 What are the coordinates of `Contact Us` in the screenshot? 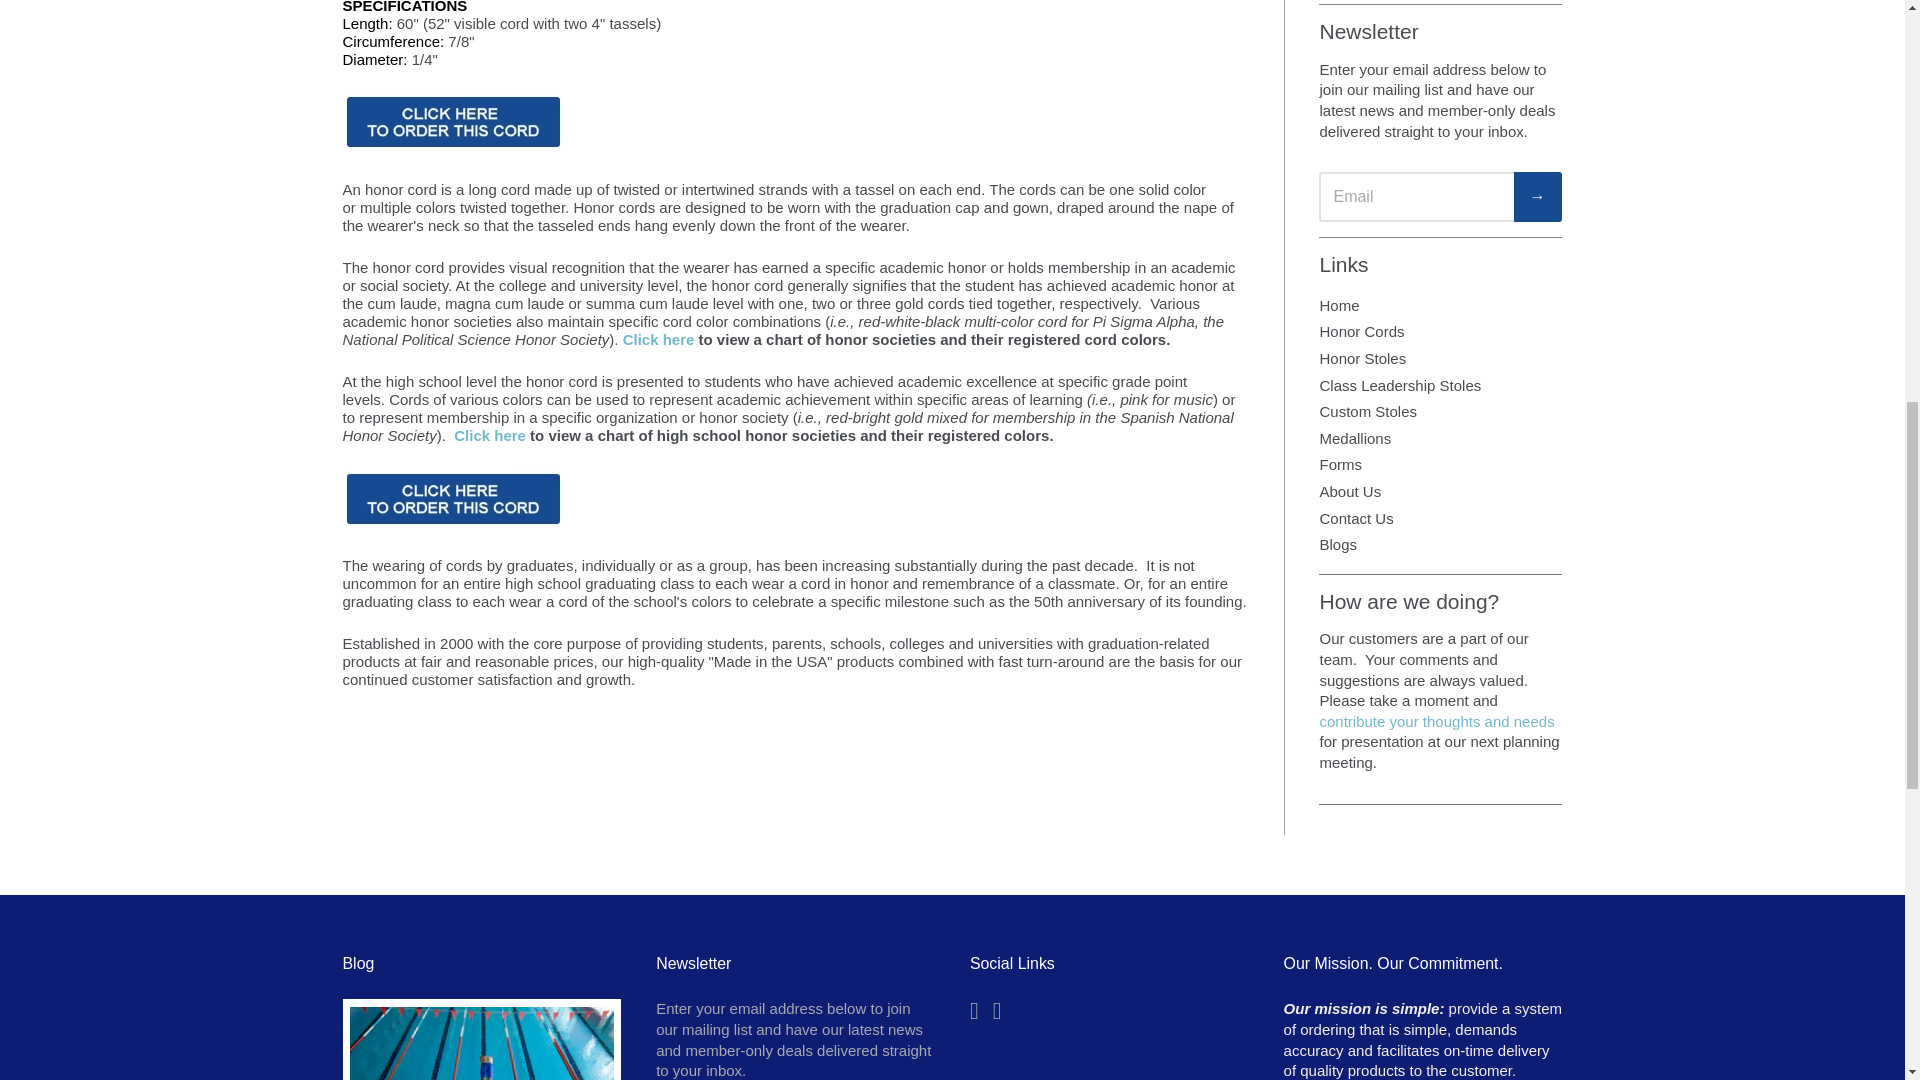 It's located at (1440, 520).